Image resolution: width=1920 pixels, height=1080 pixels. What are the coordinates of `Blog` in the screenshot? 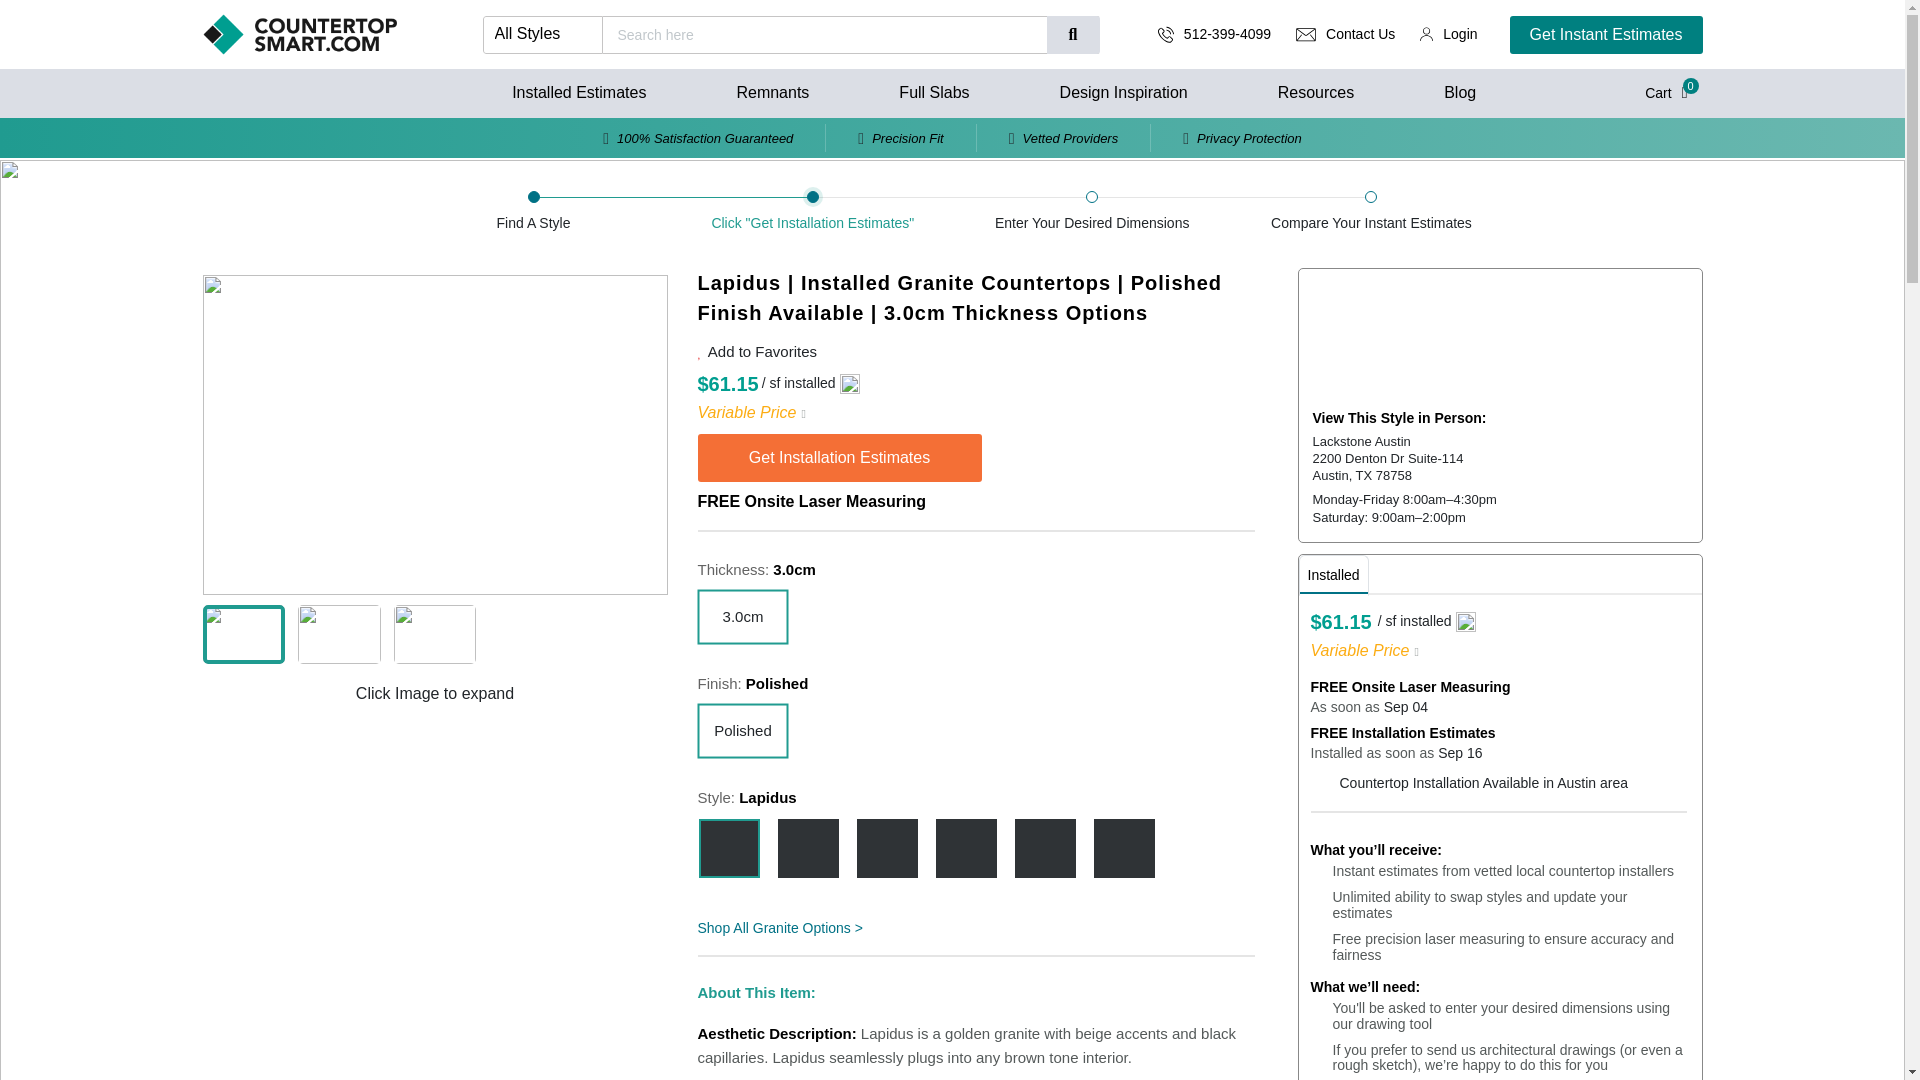 It's located at (1460, 92).